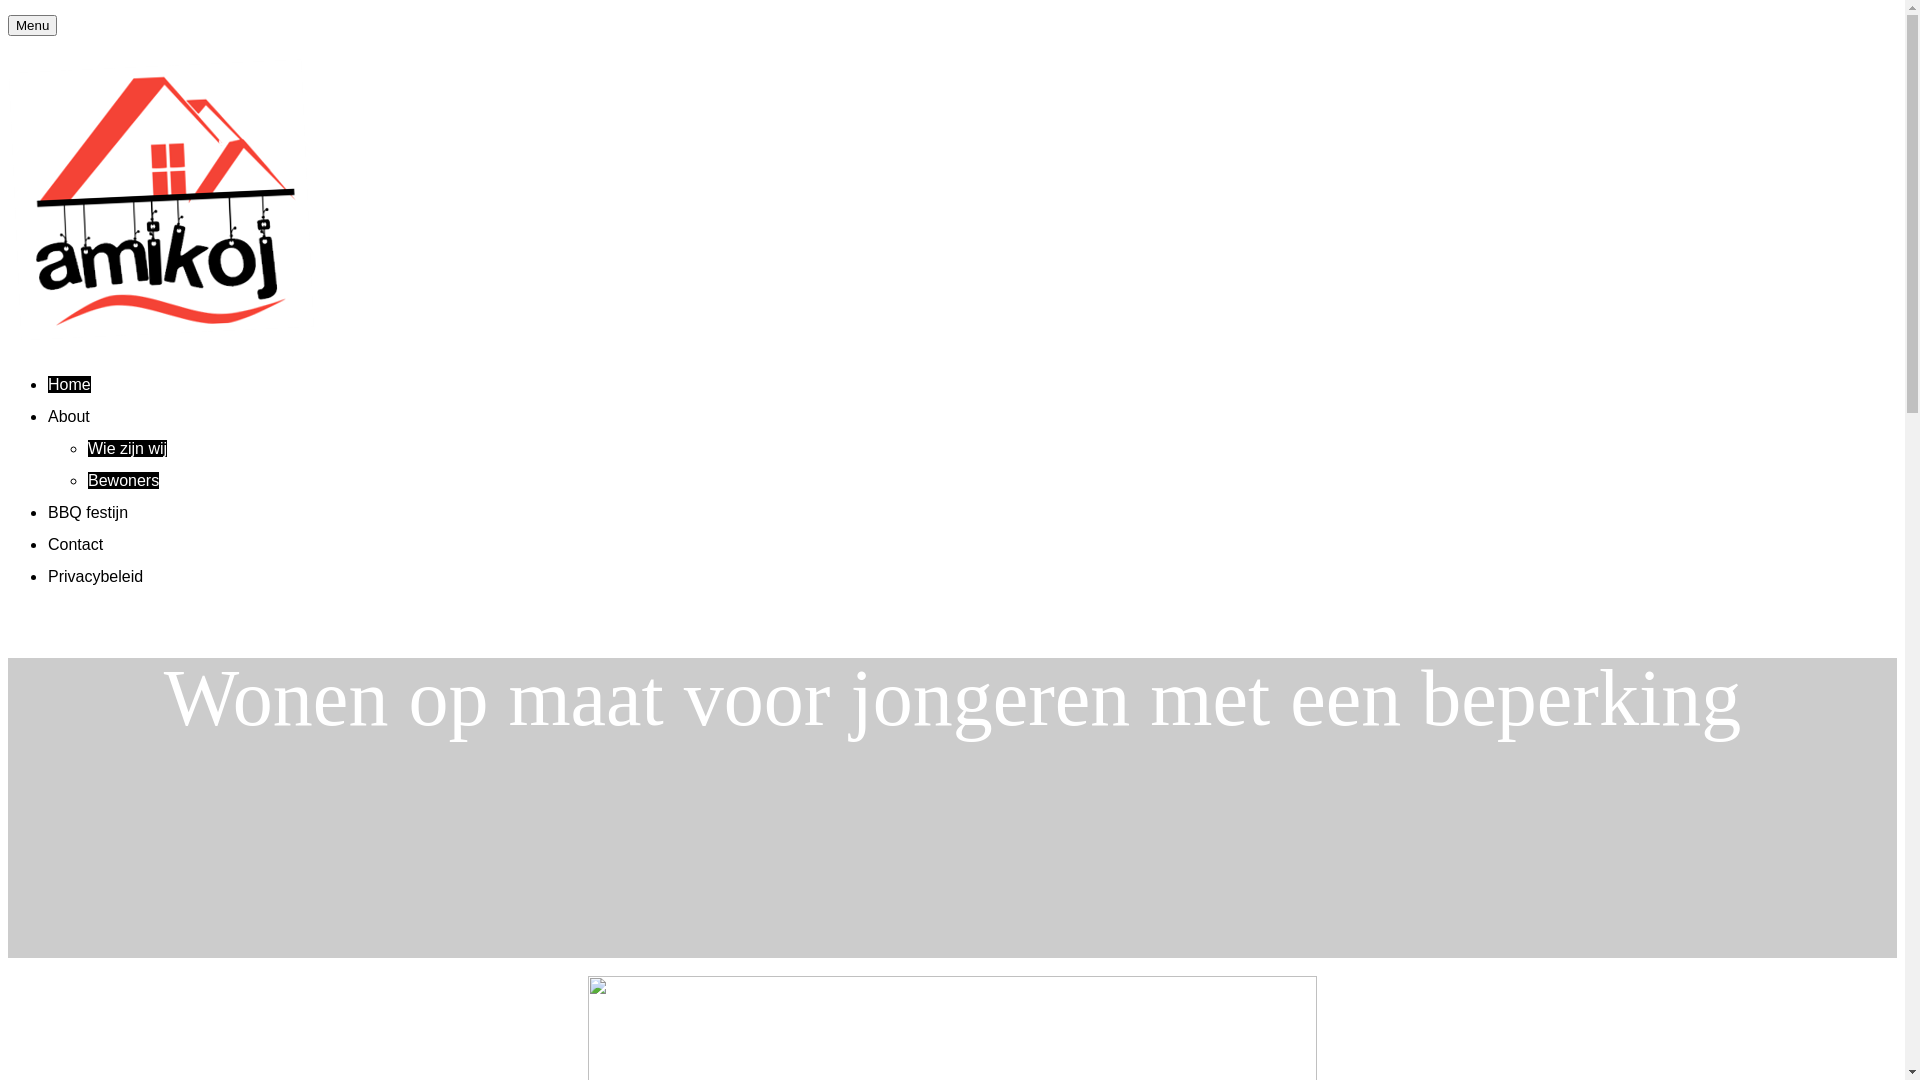 The image size is (1920, 1080). Describe the element at coordinates (88, 512) in the screenshot. I see `BBQ festijn` at that location.